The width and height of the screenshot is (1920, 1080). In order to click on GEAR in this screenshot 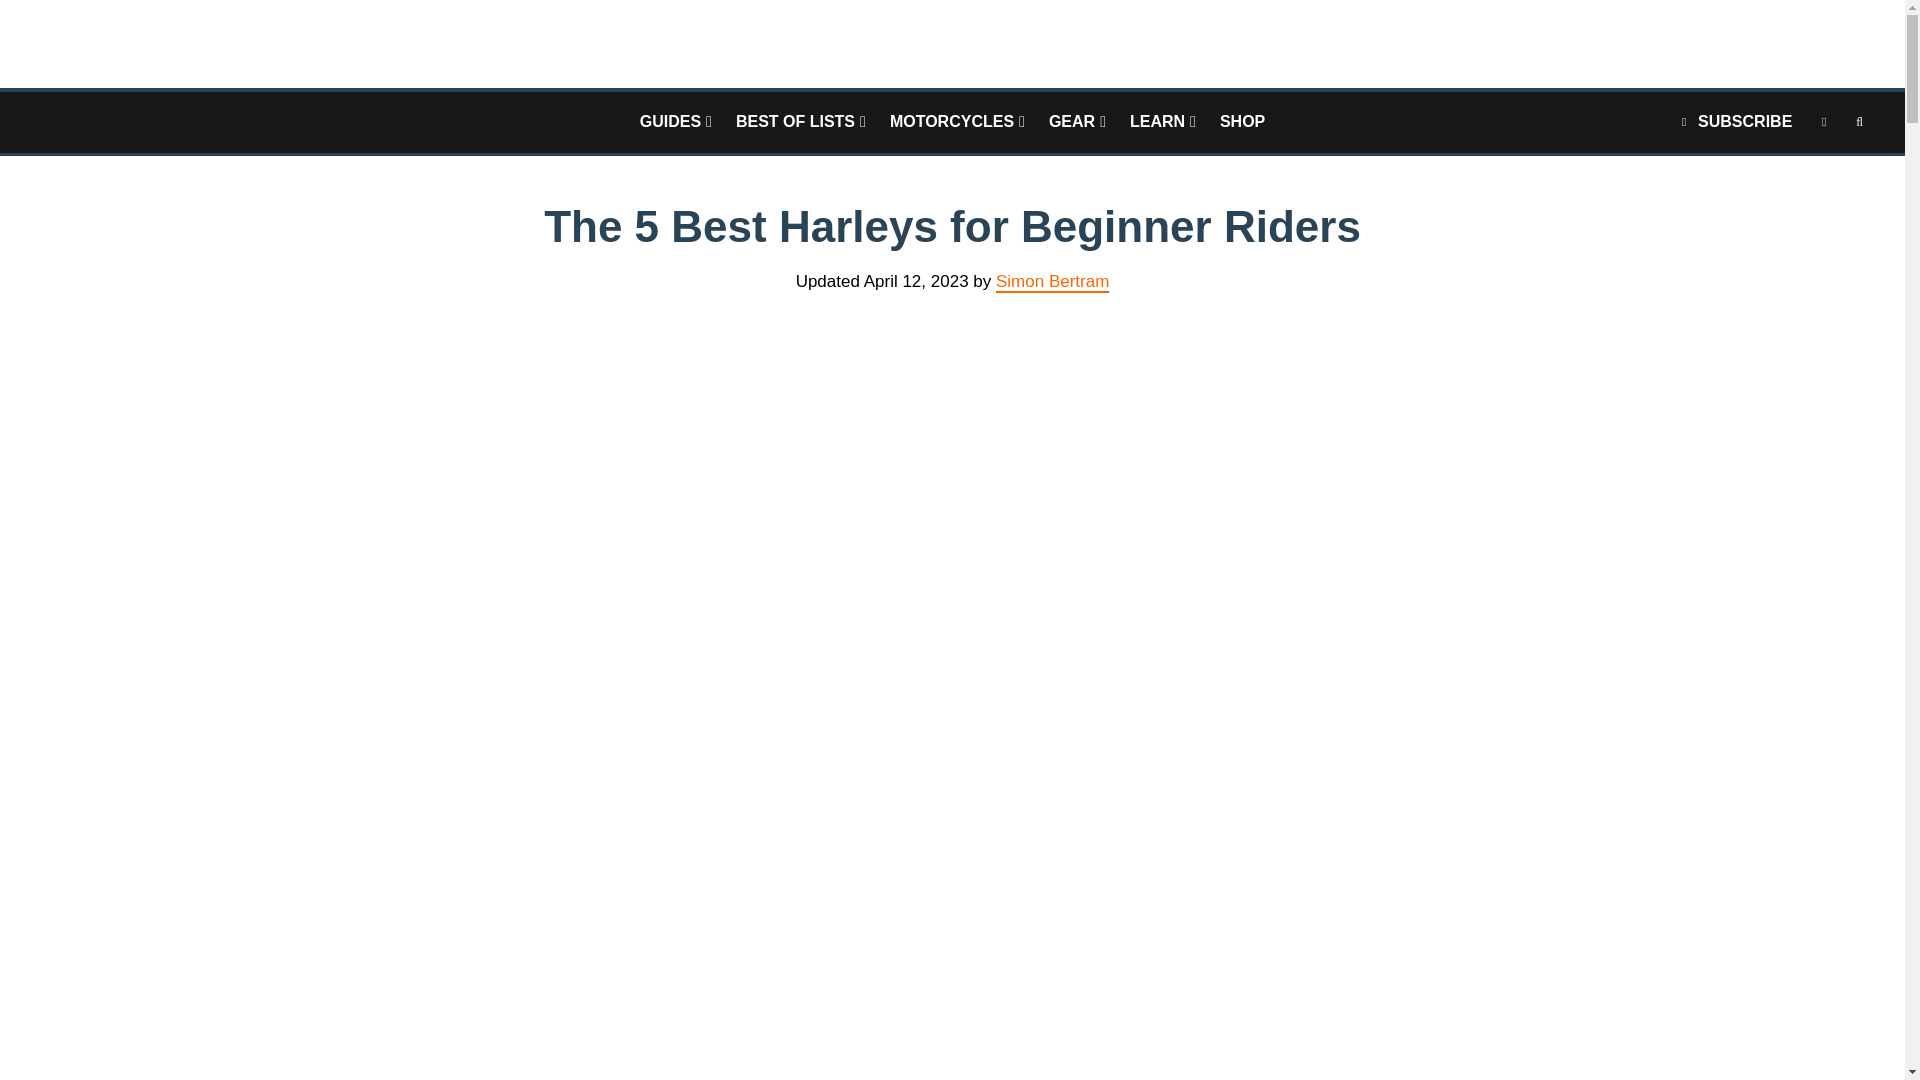, I will do `click(1076, 122)`.